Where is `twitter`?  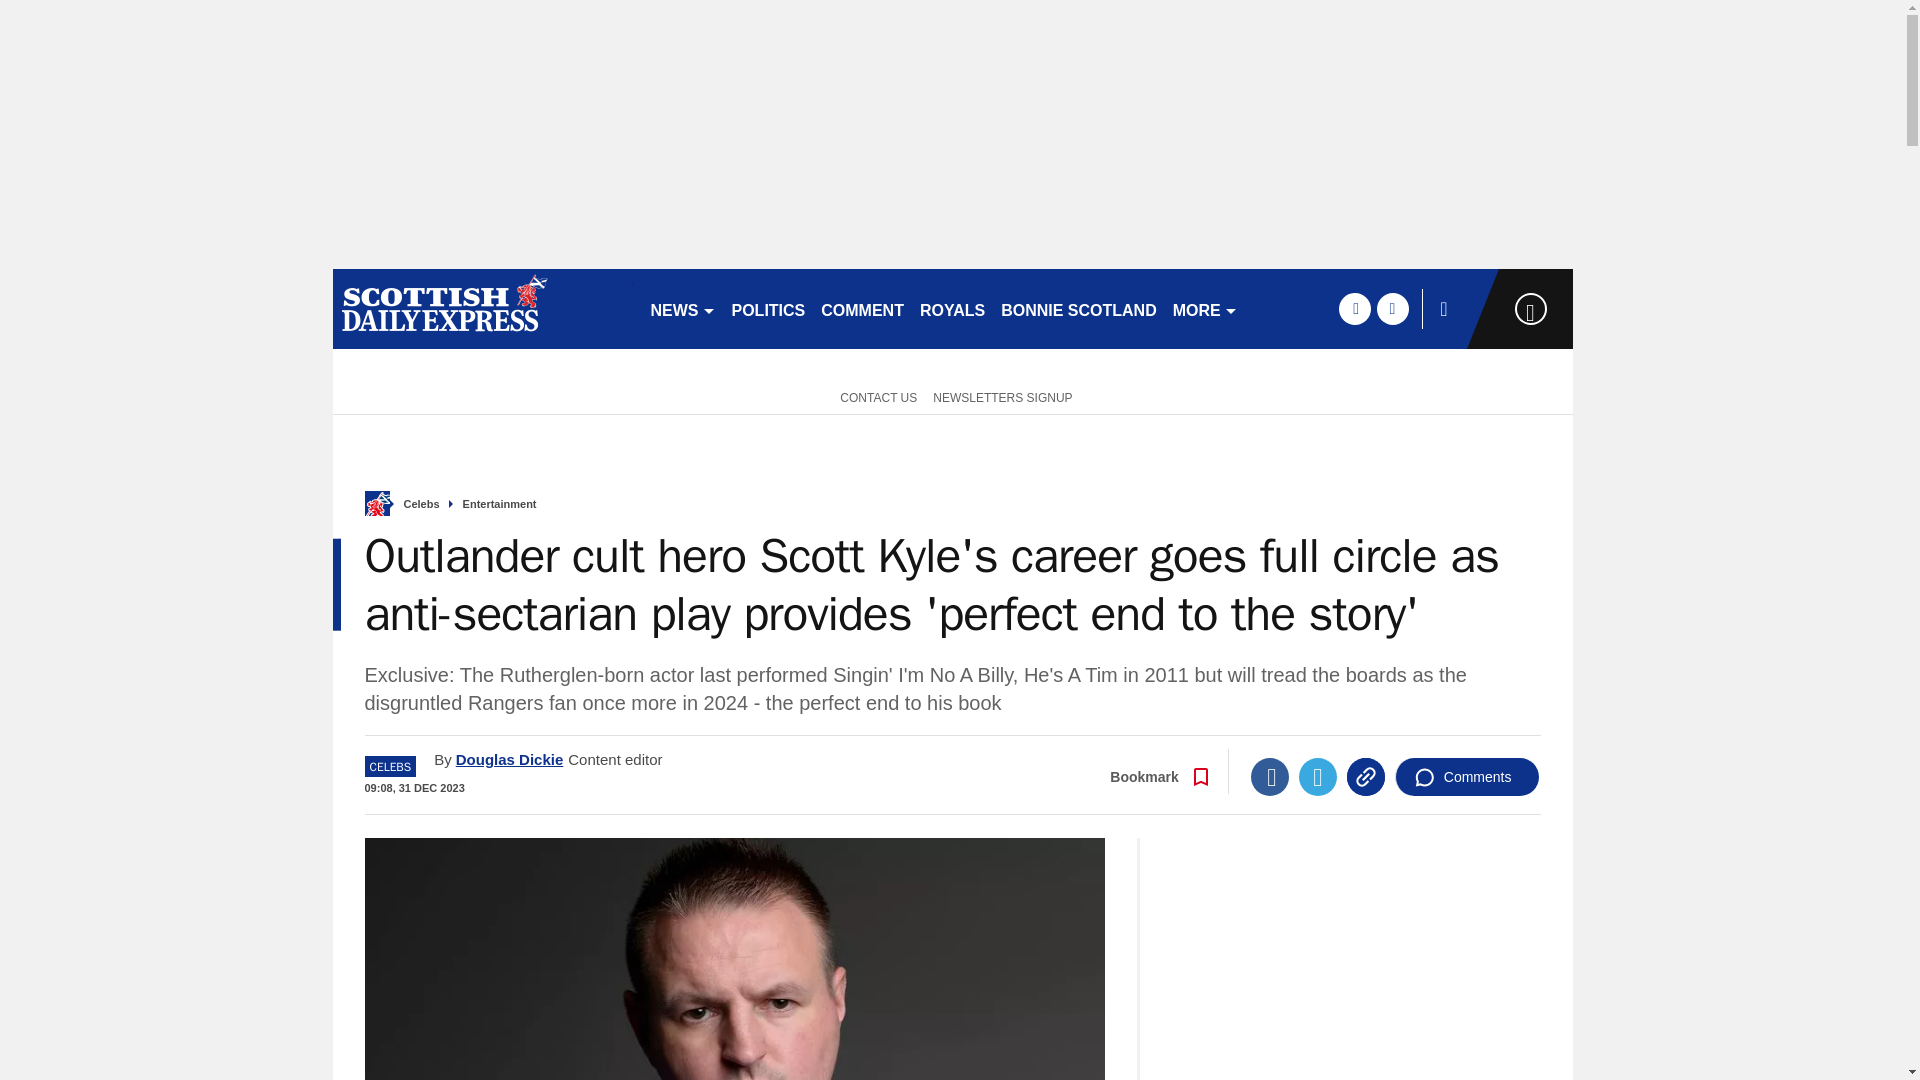 twitter is located at coordinates (1392, 308).